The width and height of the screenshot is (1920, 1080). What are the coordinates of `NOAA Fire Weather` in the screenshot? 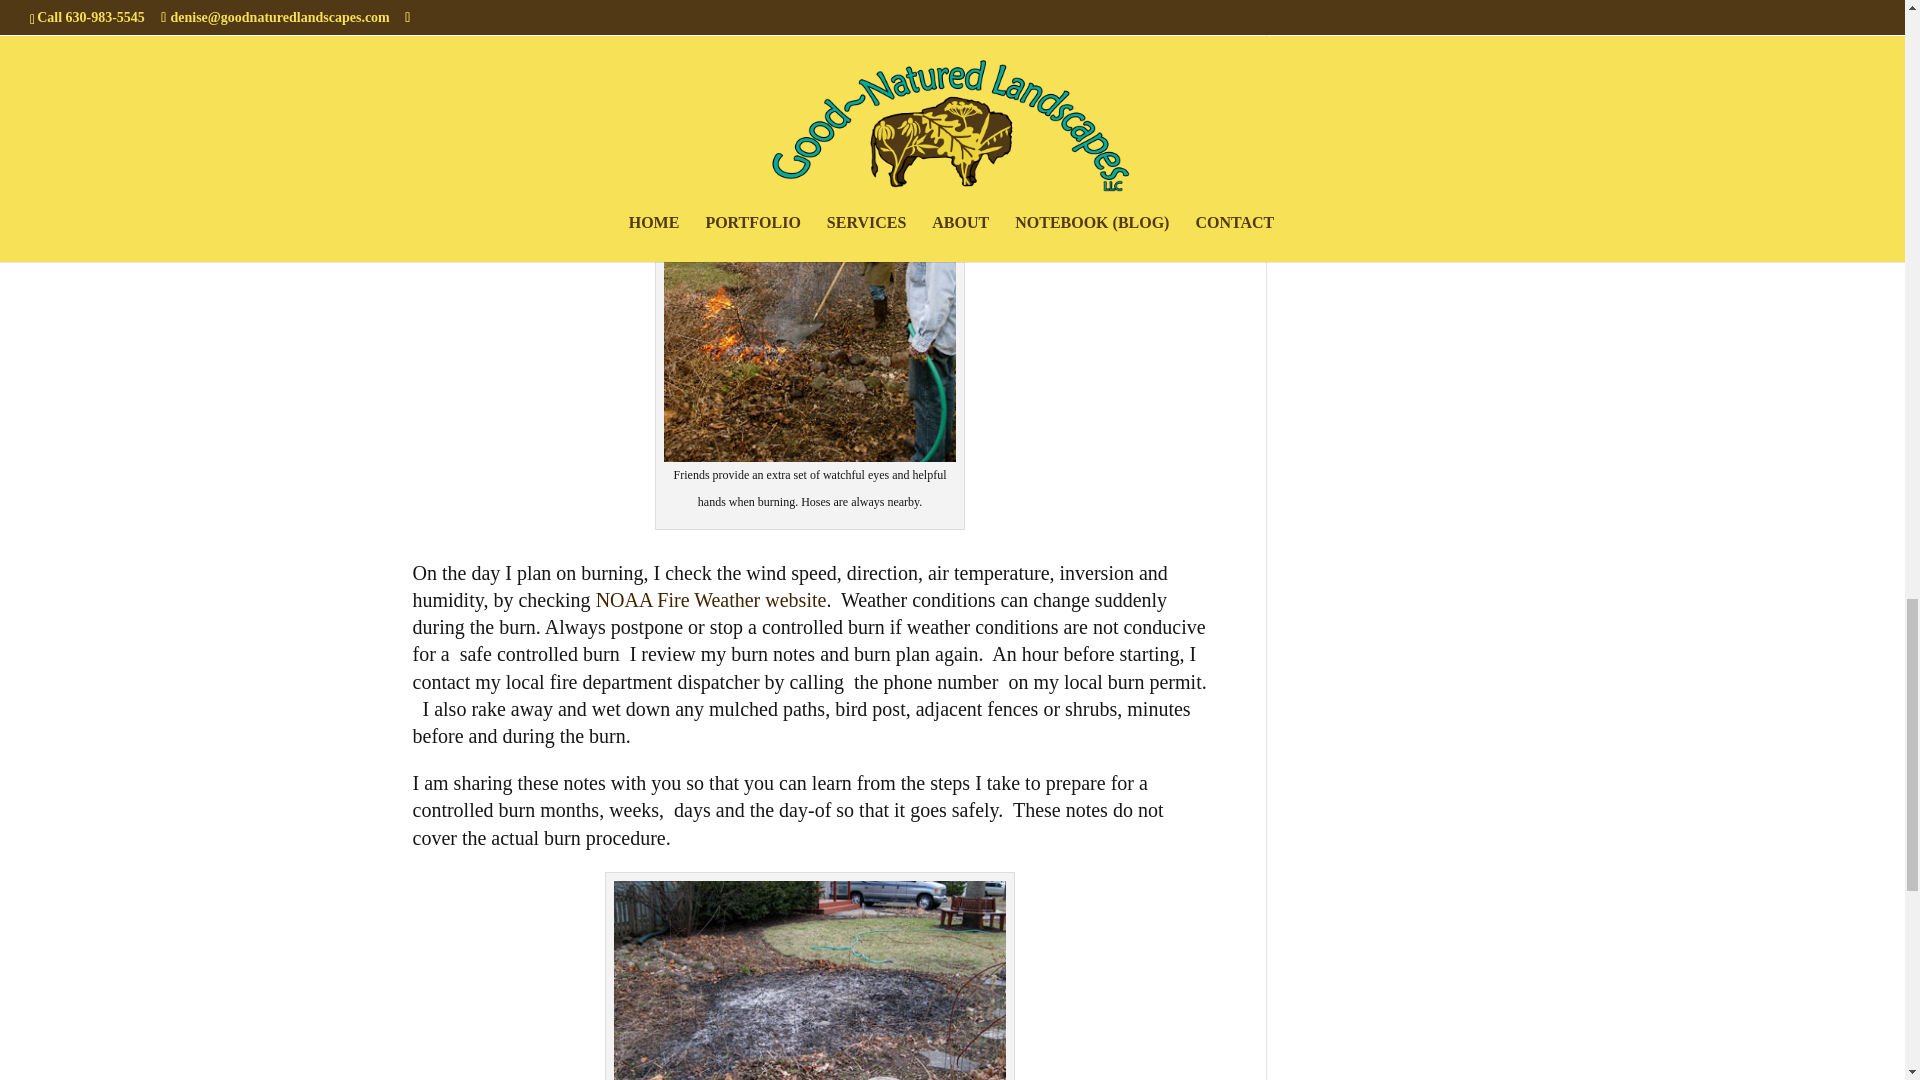 It's located at (711, 600).